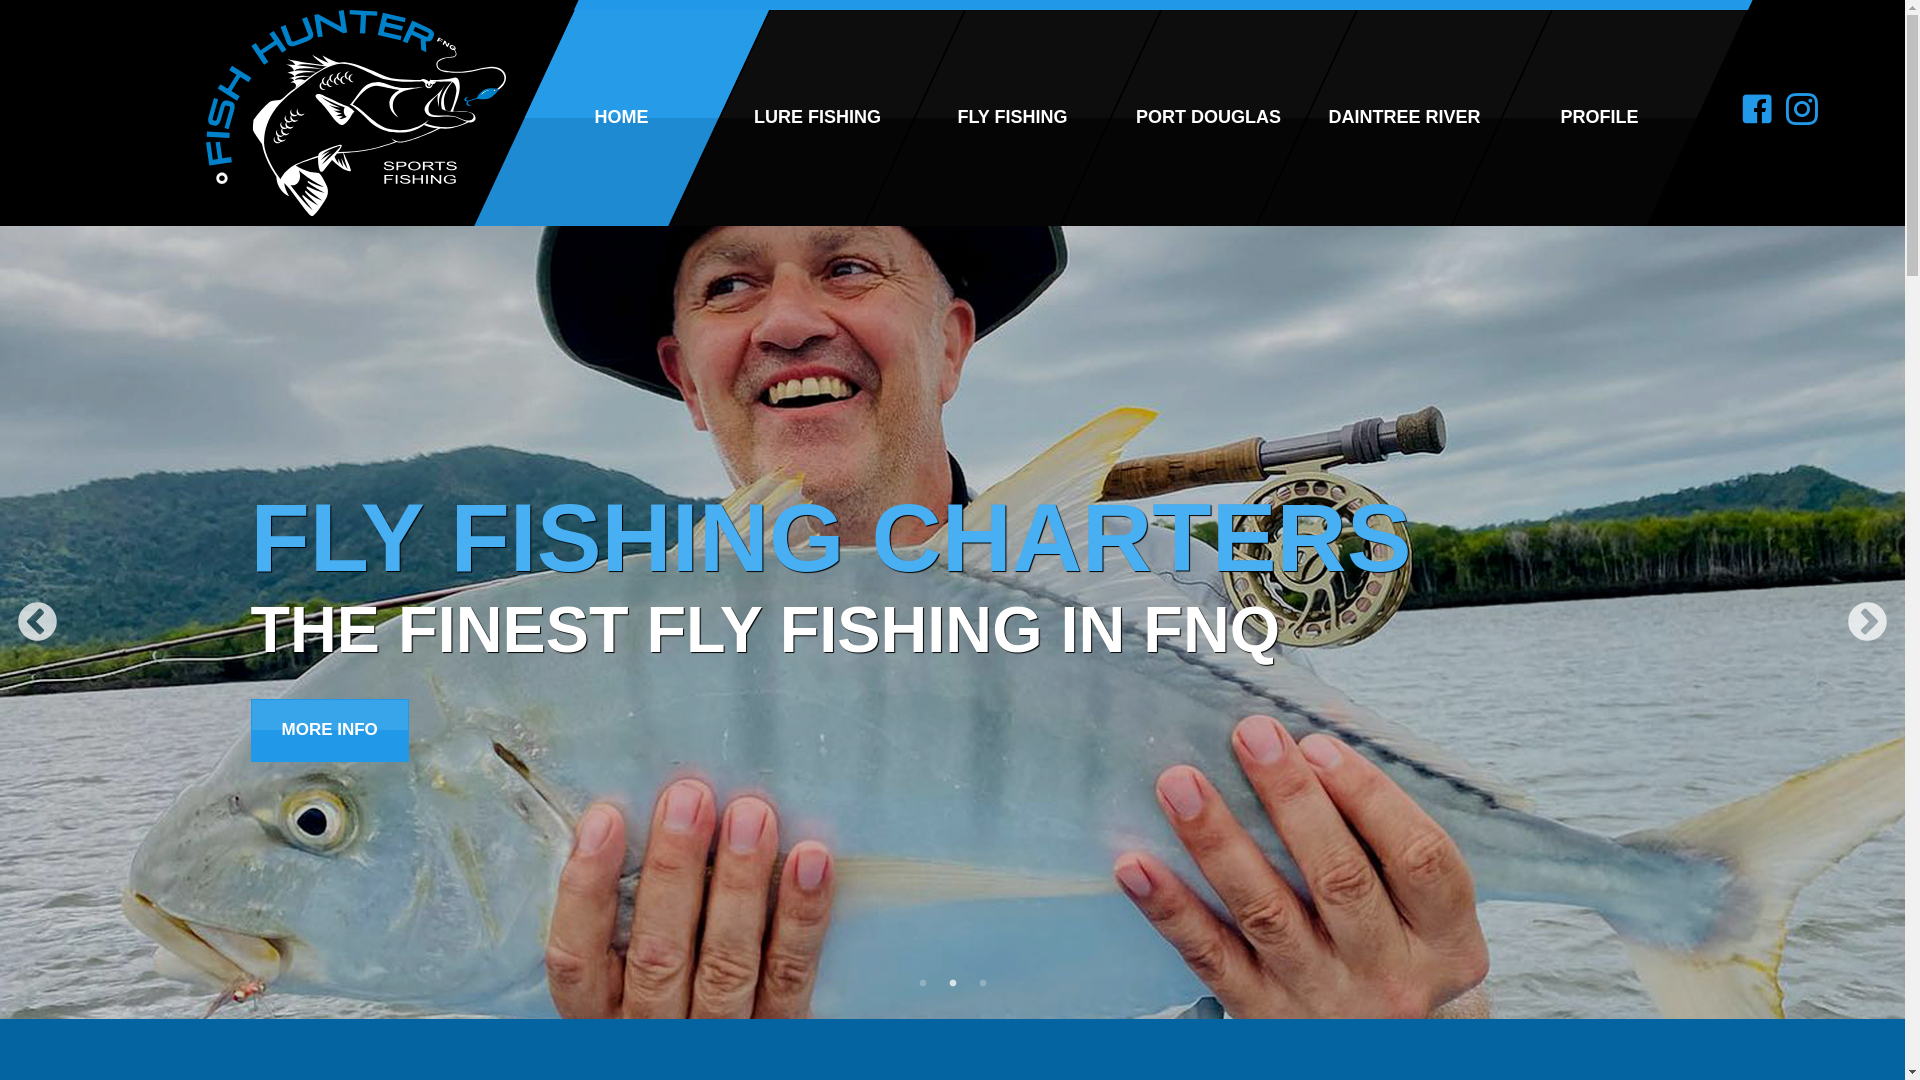 This screenshot has height=1080, width=1920. Describe the element at coordinates (952, 984) in the screenshot. I see `2` at that location.